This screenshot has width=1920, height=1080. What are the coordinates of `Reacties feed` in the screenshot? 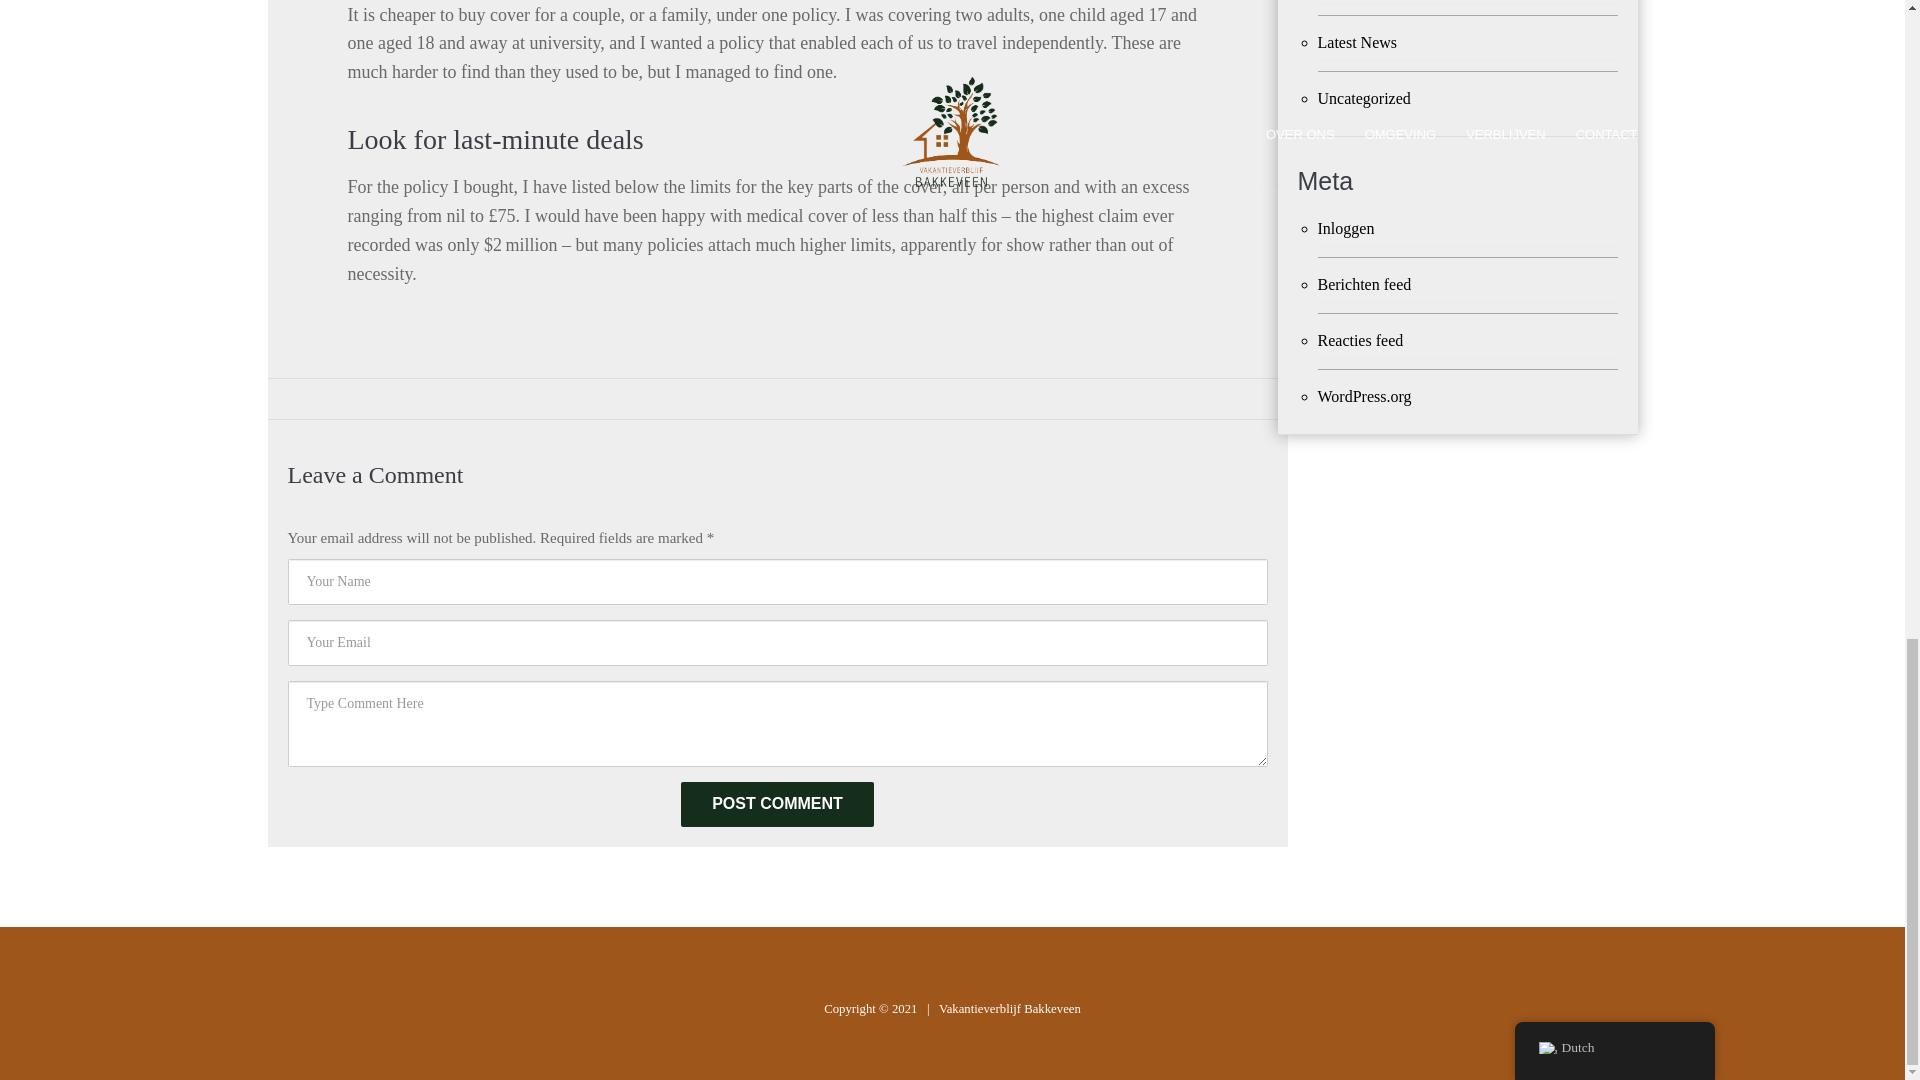 It's located at (1468, 341).